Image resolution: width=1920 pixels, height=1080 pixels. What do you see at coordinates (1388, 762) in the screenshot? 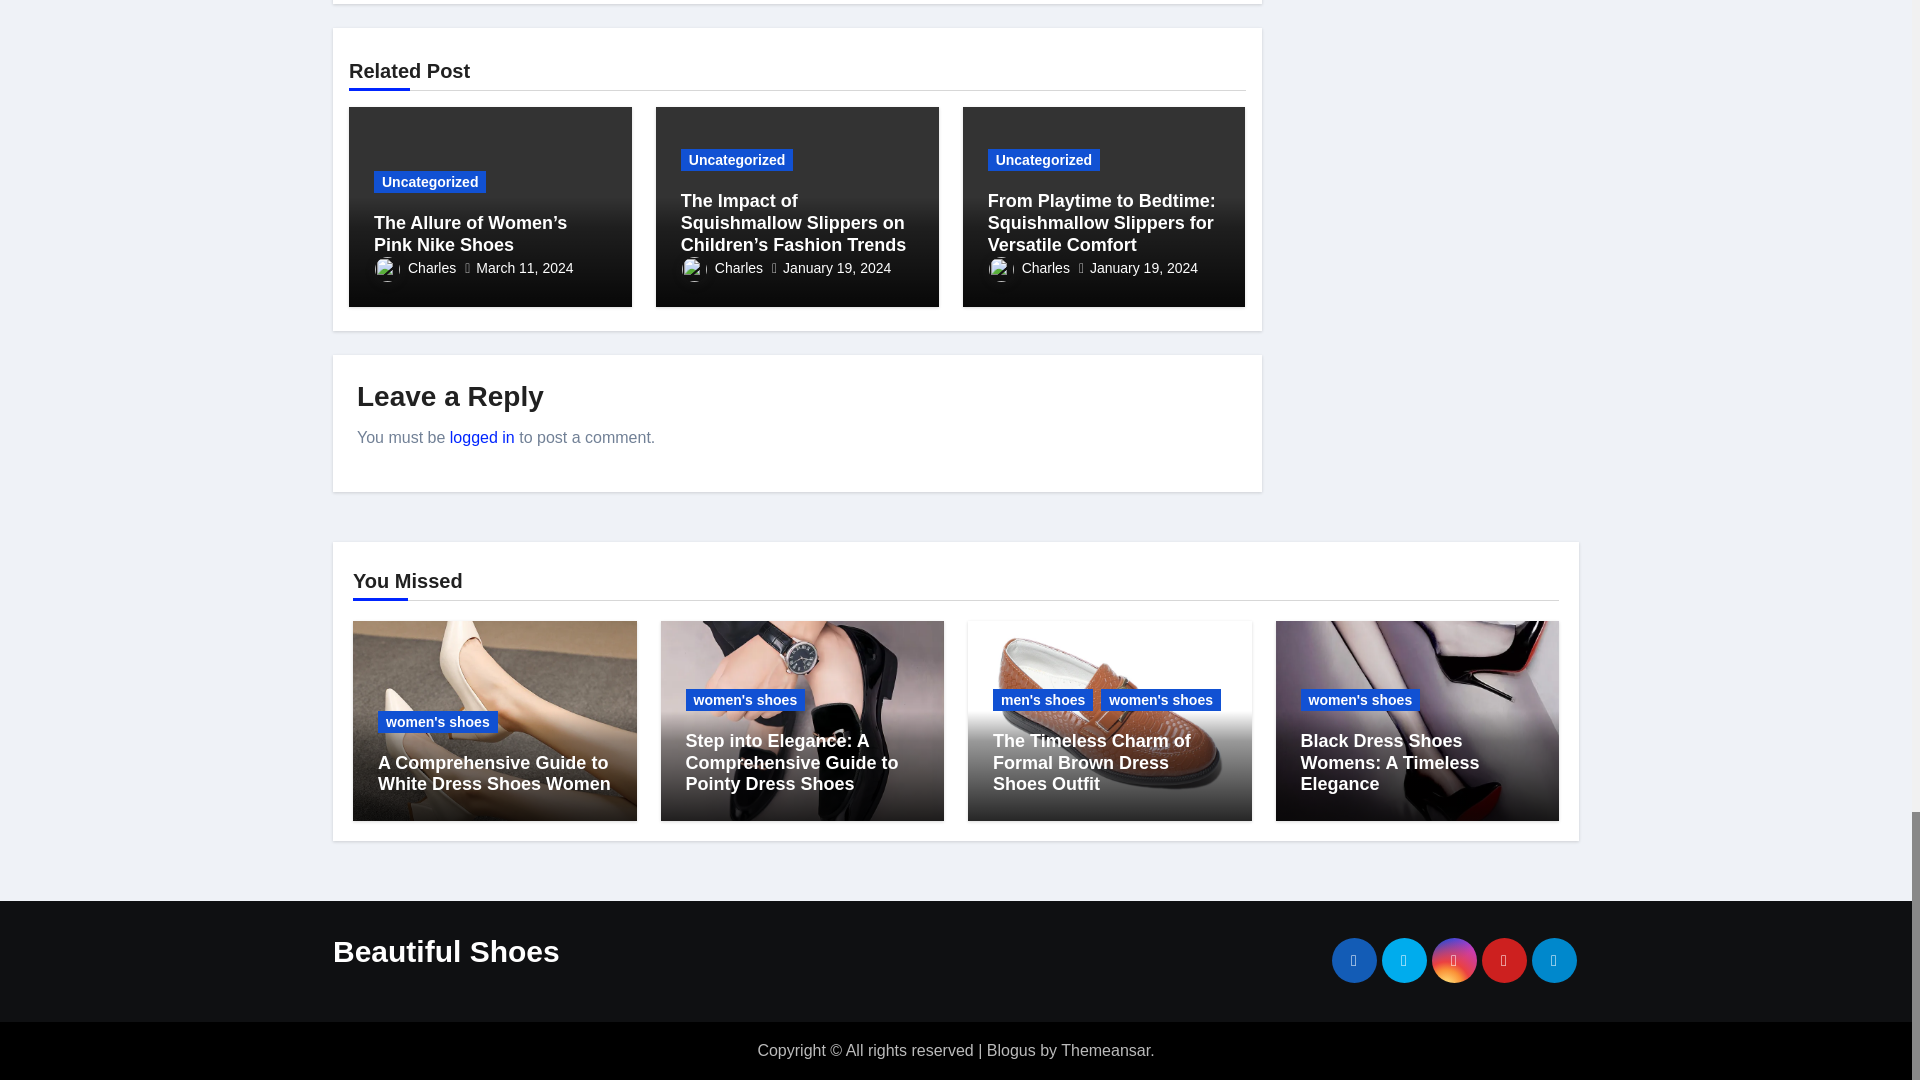
I see `Permalink to: Black Dress Shoes Womens: A Timeless Elegance` at bounding box center [1388, 762].